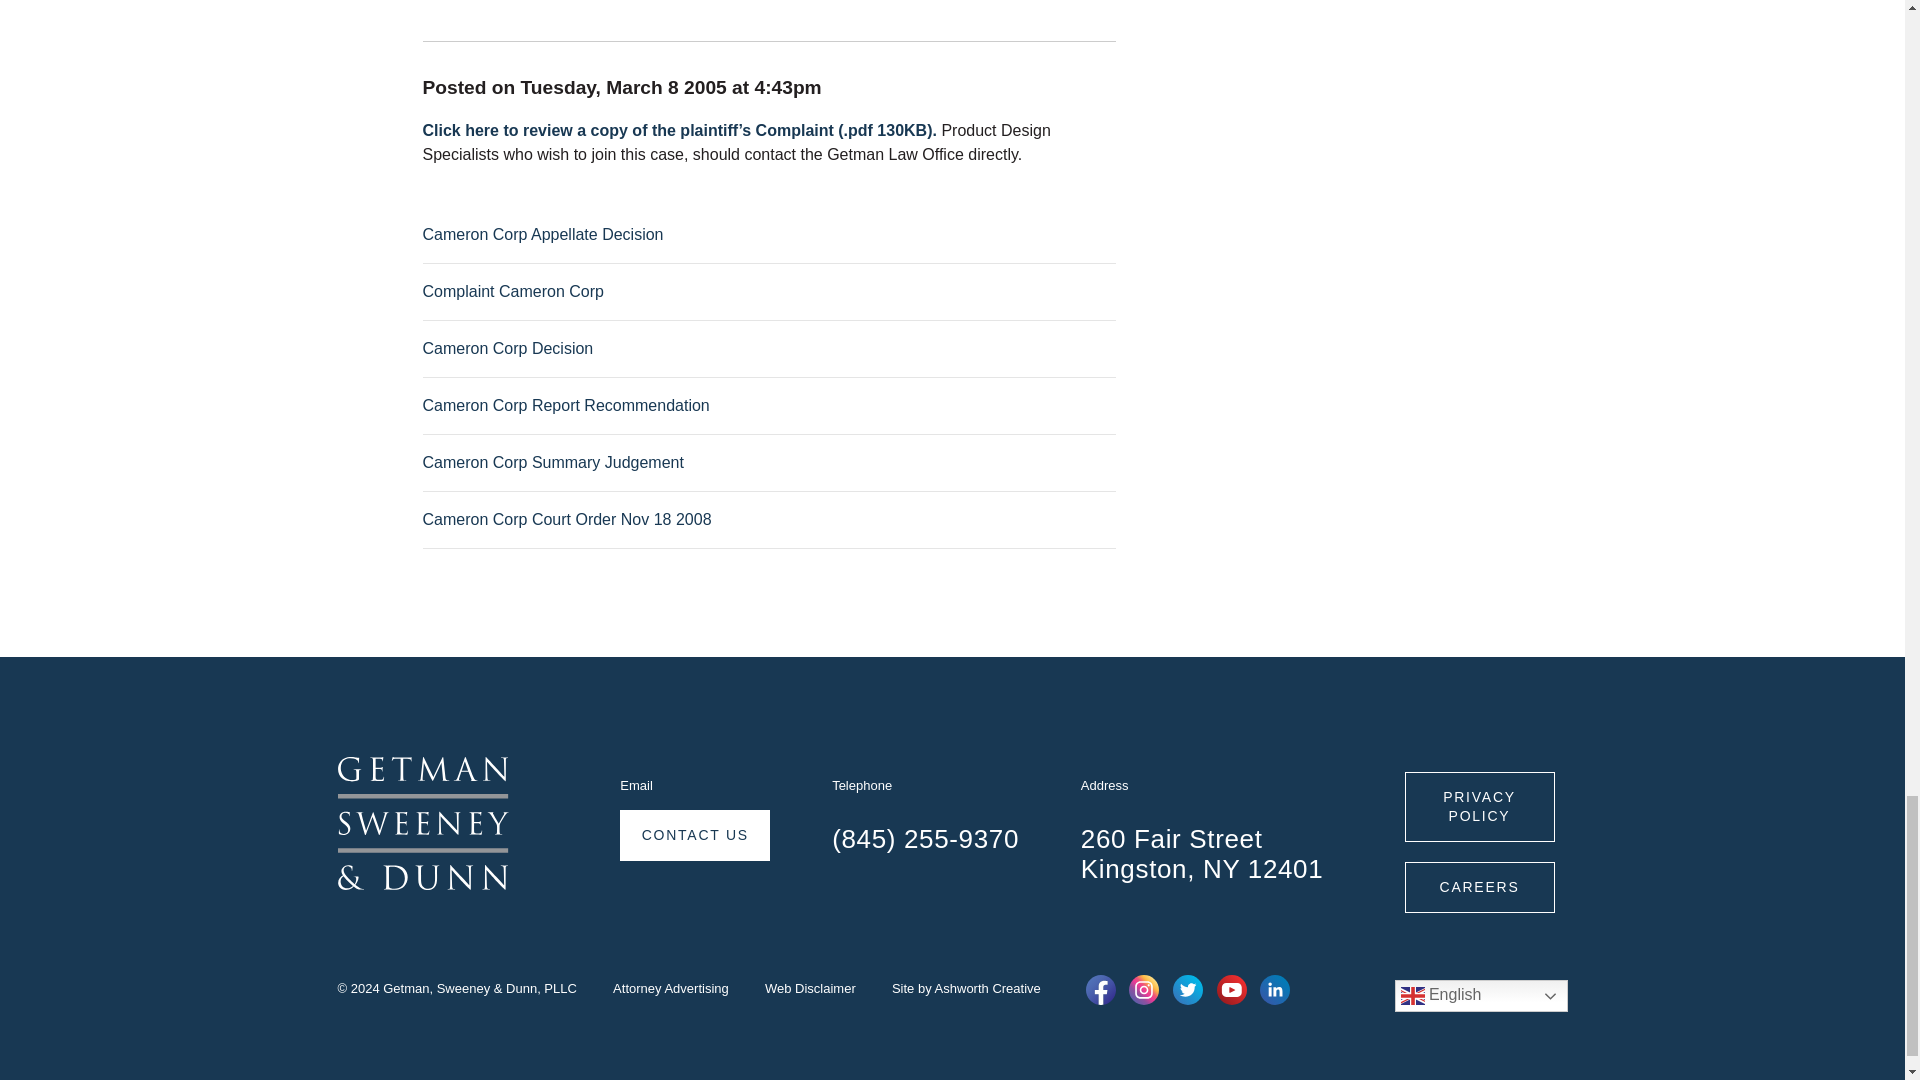 Image resolution: width=1920 pixels, height=1080 pixels. Describe the element at coordinates (542, 234) in the screenshot. I see `Cameron Corp Appellate Decision` at that location.